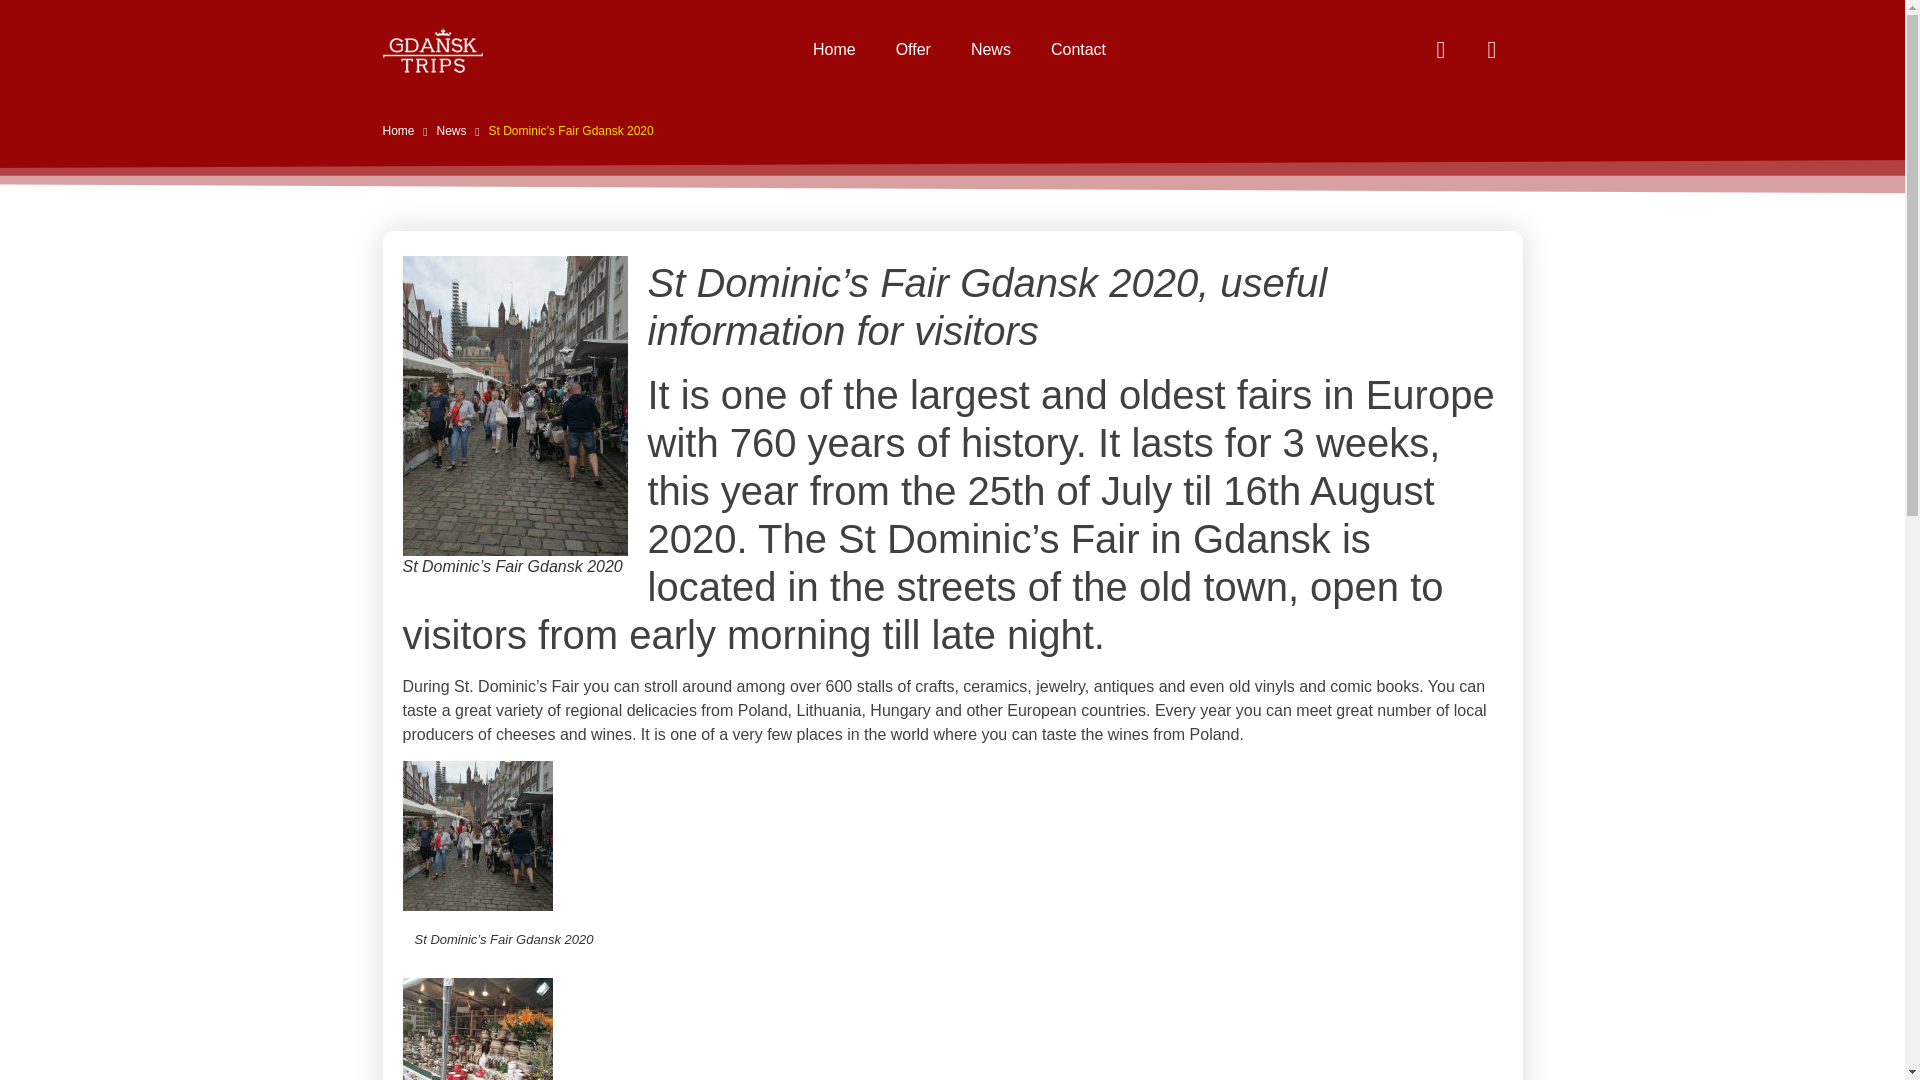 The height and width of the screenshot is (1080, 1920). Describe the element at coordinates (1078, 50) in the screenshot. I see `Contact` at that location.